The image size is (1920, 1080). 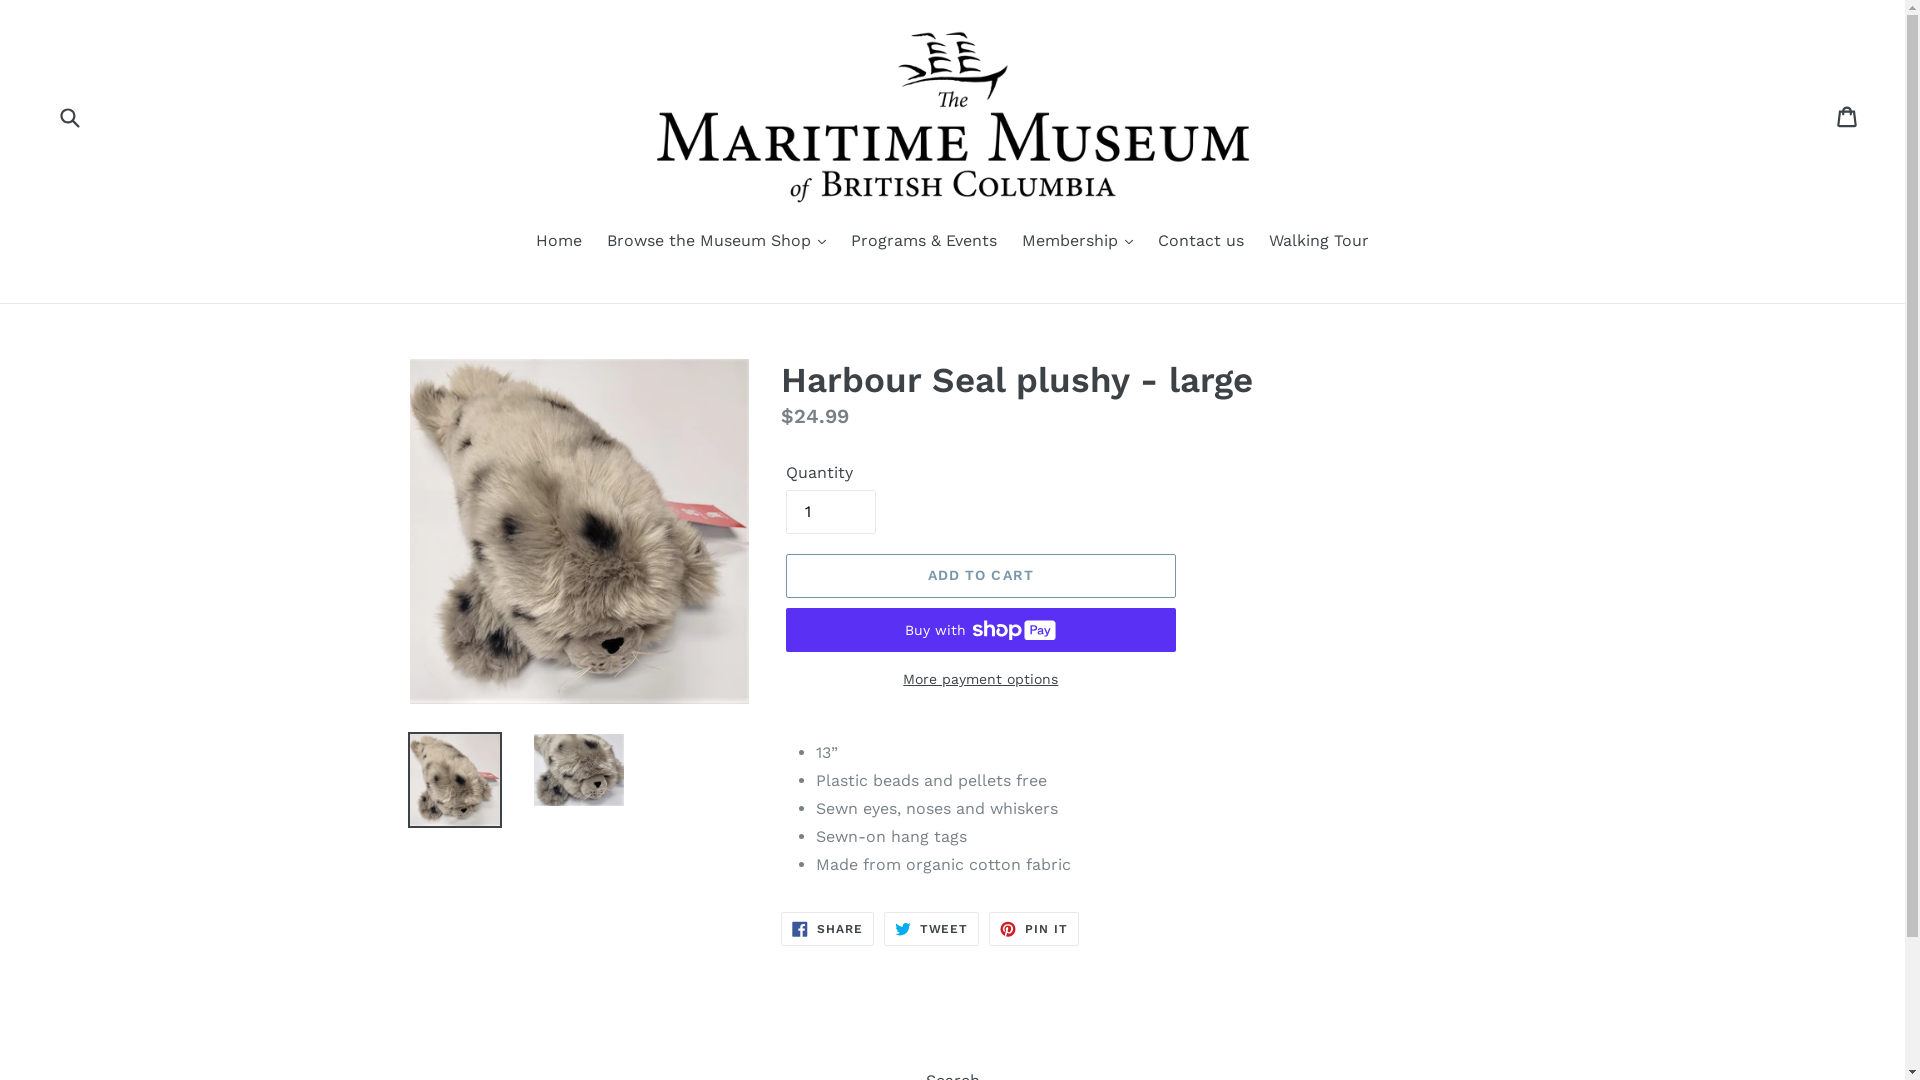 I want to click on Programs & Events, so click(x=924, y=242).